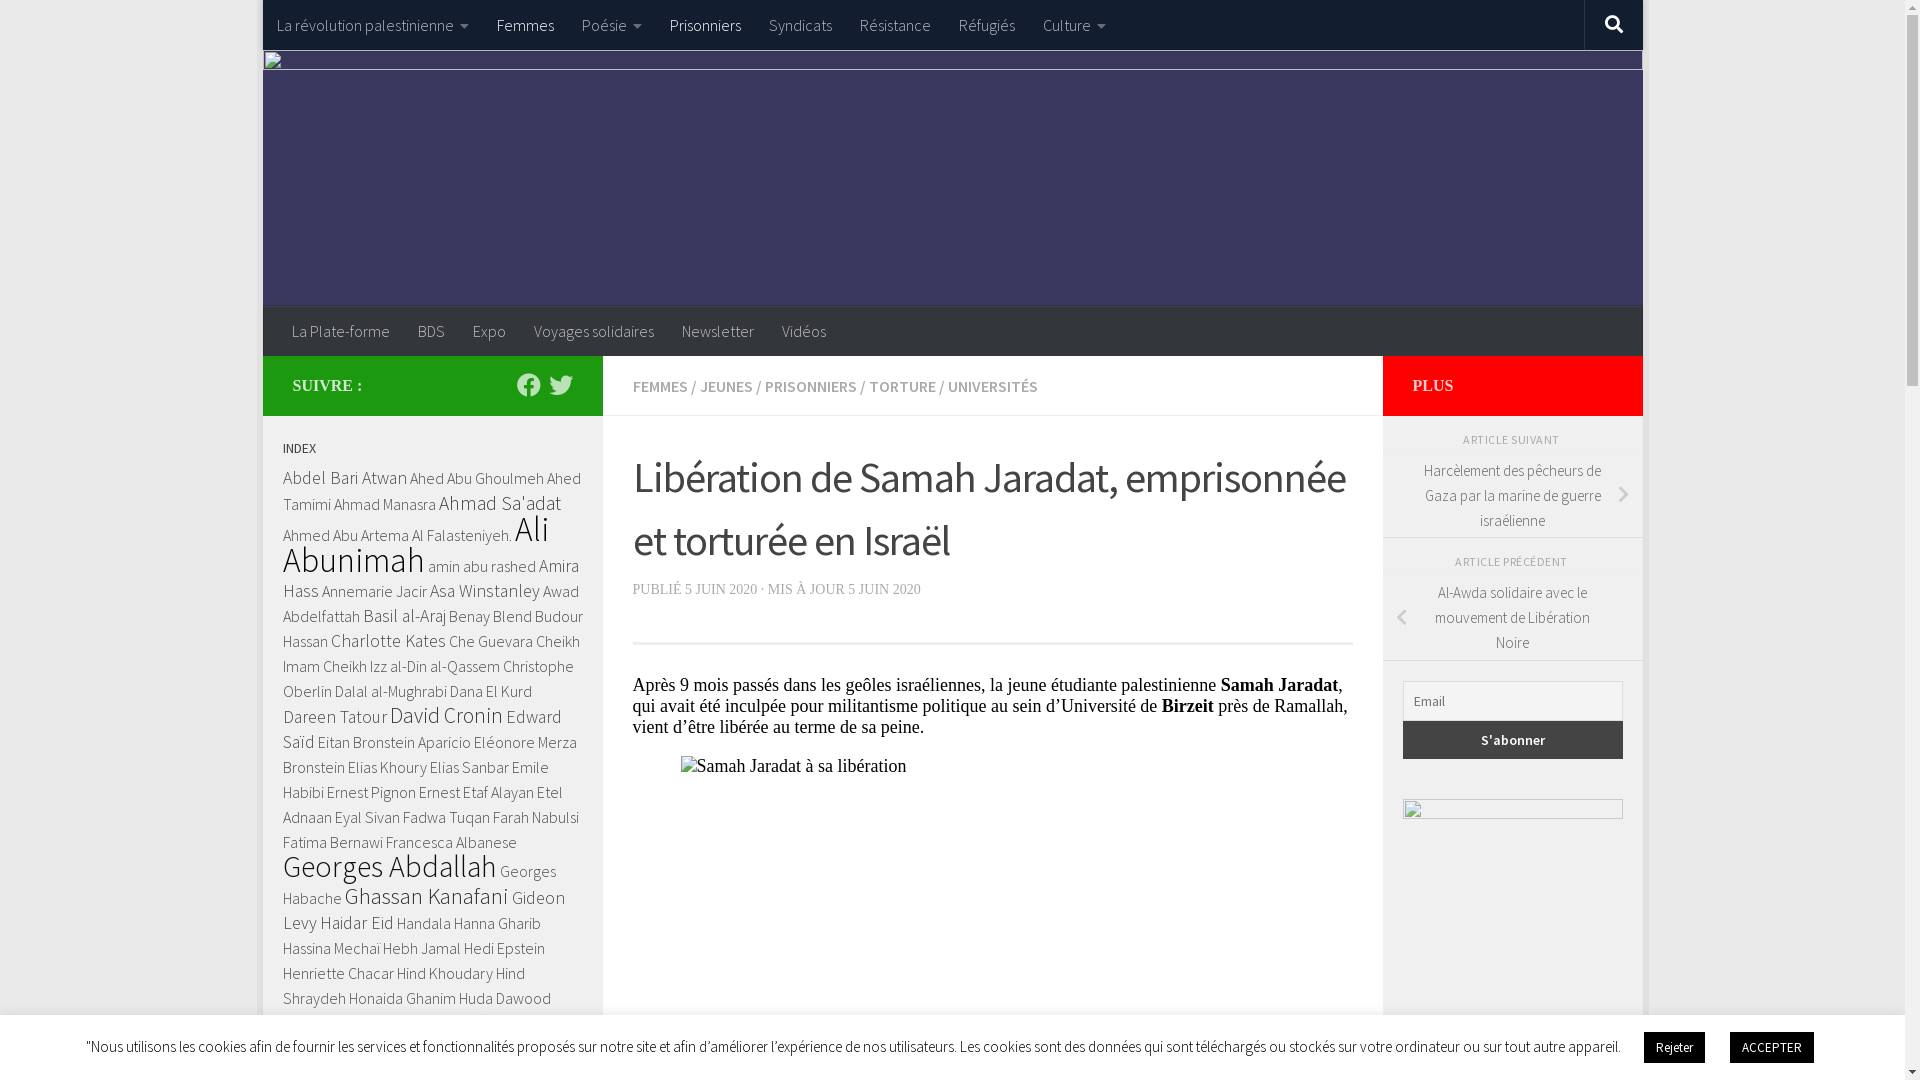 The image size is (1920, 1080). I want to click on Henriette Chacar, so click(338, 973).